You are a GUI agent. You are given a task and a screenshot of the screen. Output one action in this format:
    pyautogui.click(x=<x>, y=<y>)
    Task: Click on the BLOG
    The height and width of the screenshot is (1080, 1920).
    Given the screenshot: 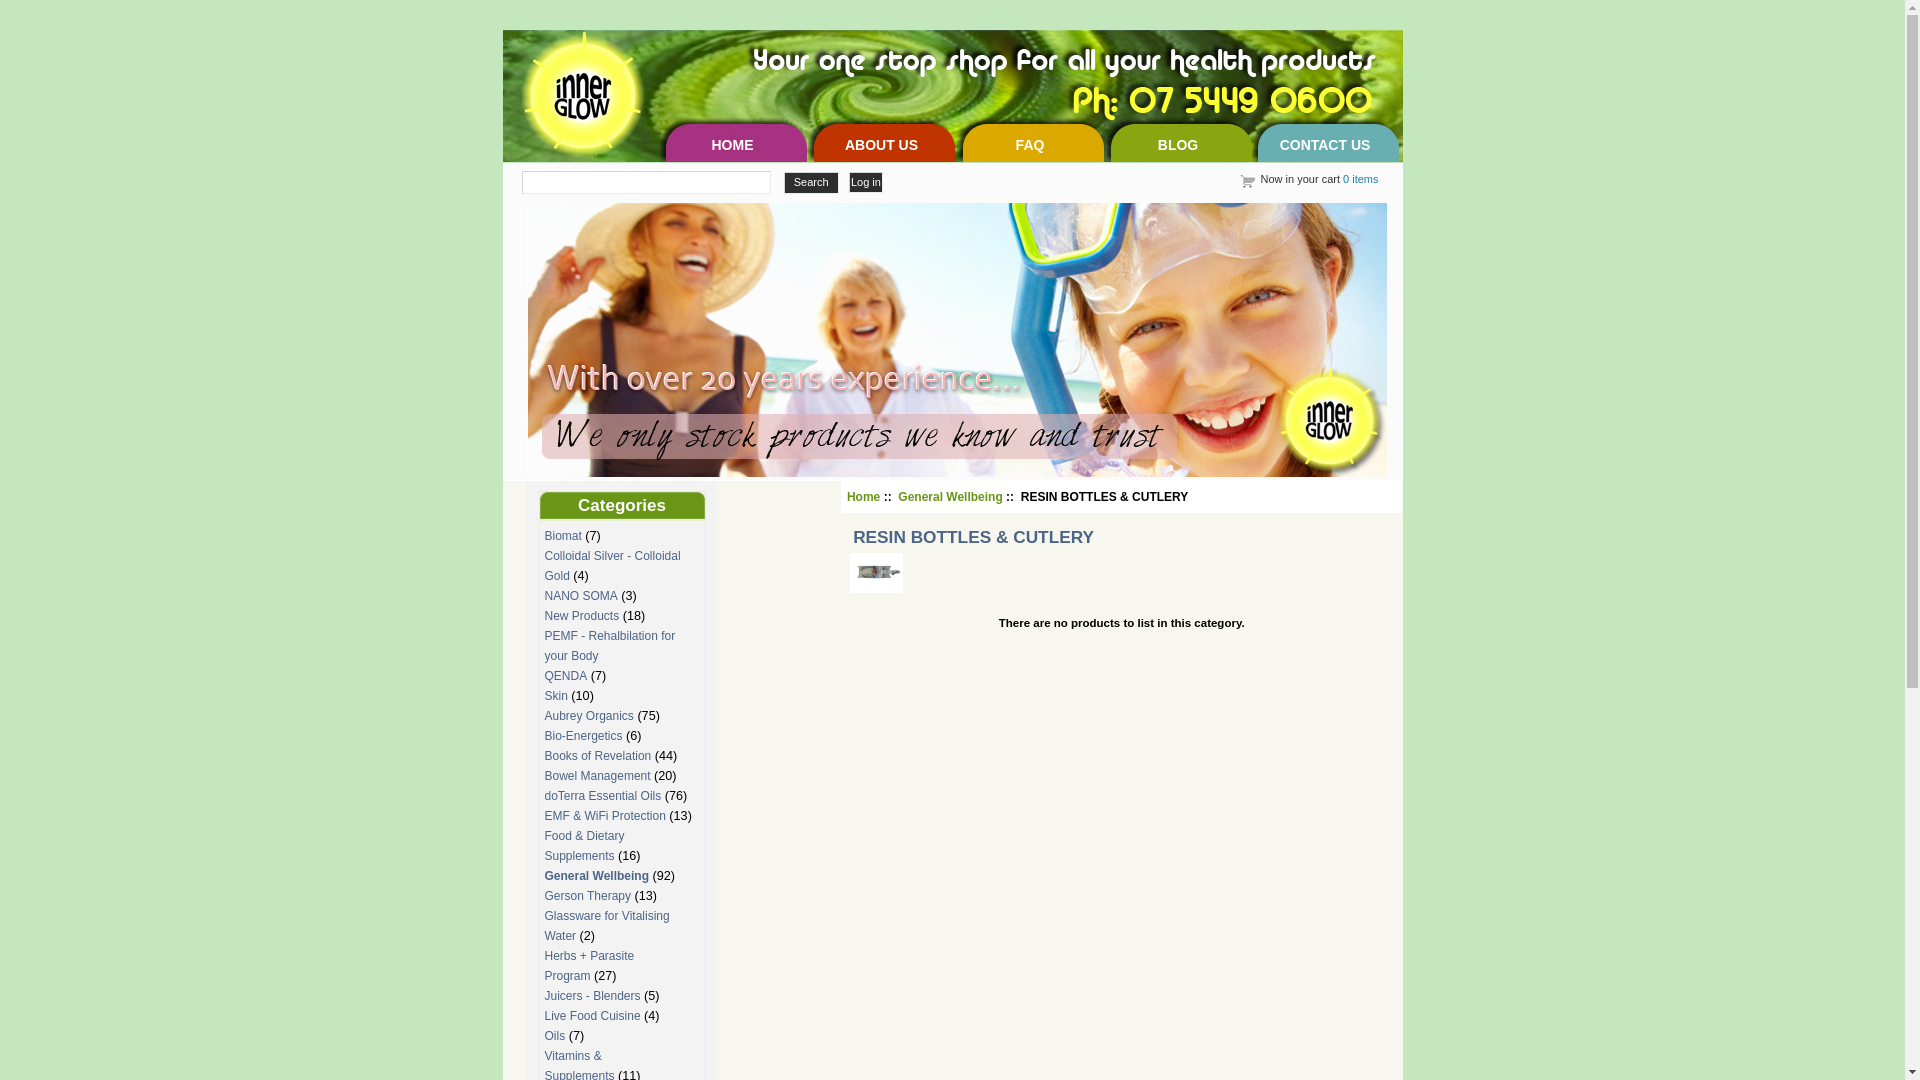 What is the action you would take?
    pyautogui.click(x=1178, y=140)
    